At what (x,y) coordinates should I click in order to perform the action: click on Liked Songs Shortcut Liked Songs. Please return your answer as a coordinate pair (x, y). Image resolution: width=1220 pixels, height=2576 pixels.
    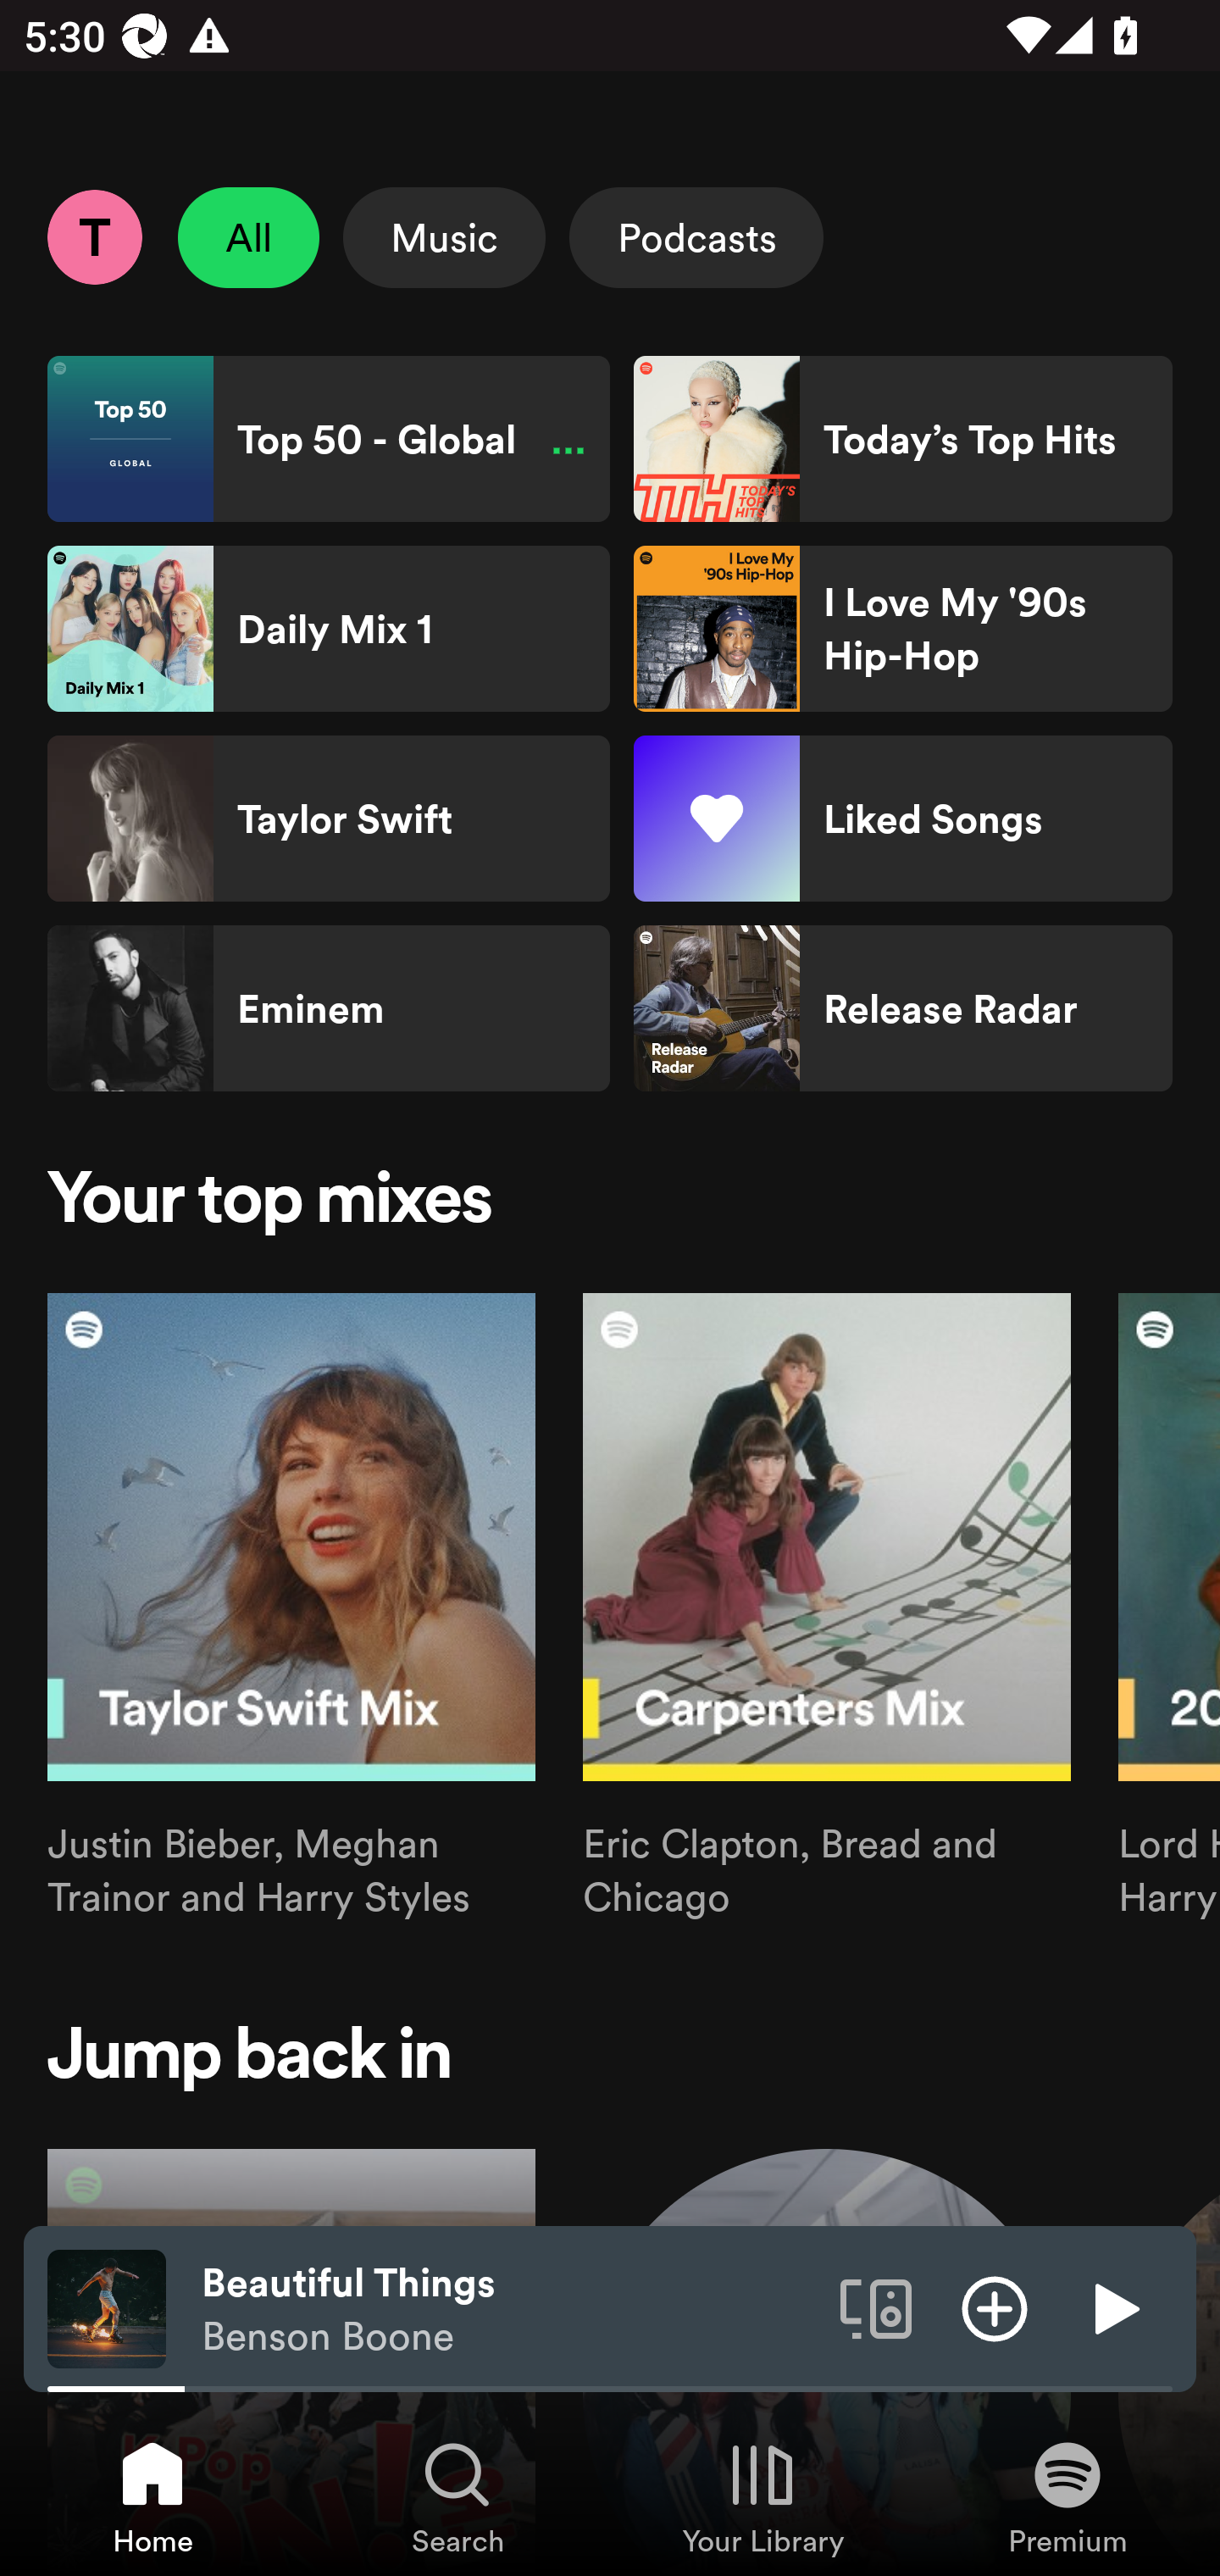
    Looking at the image, I should click on (902, 819).